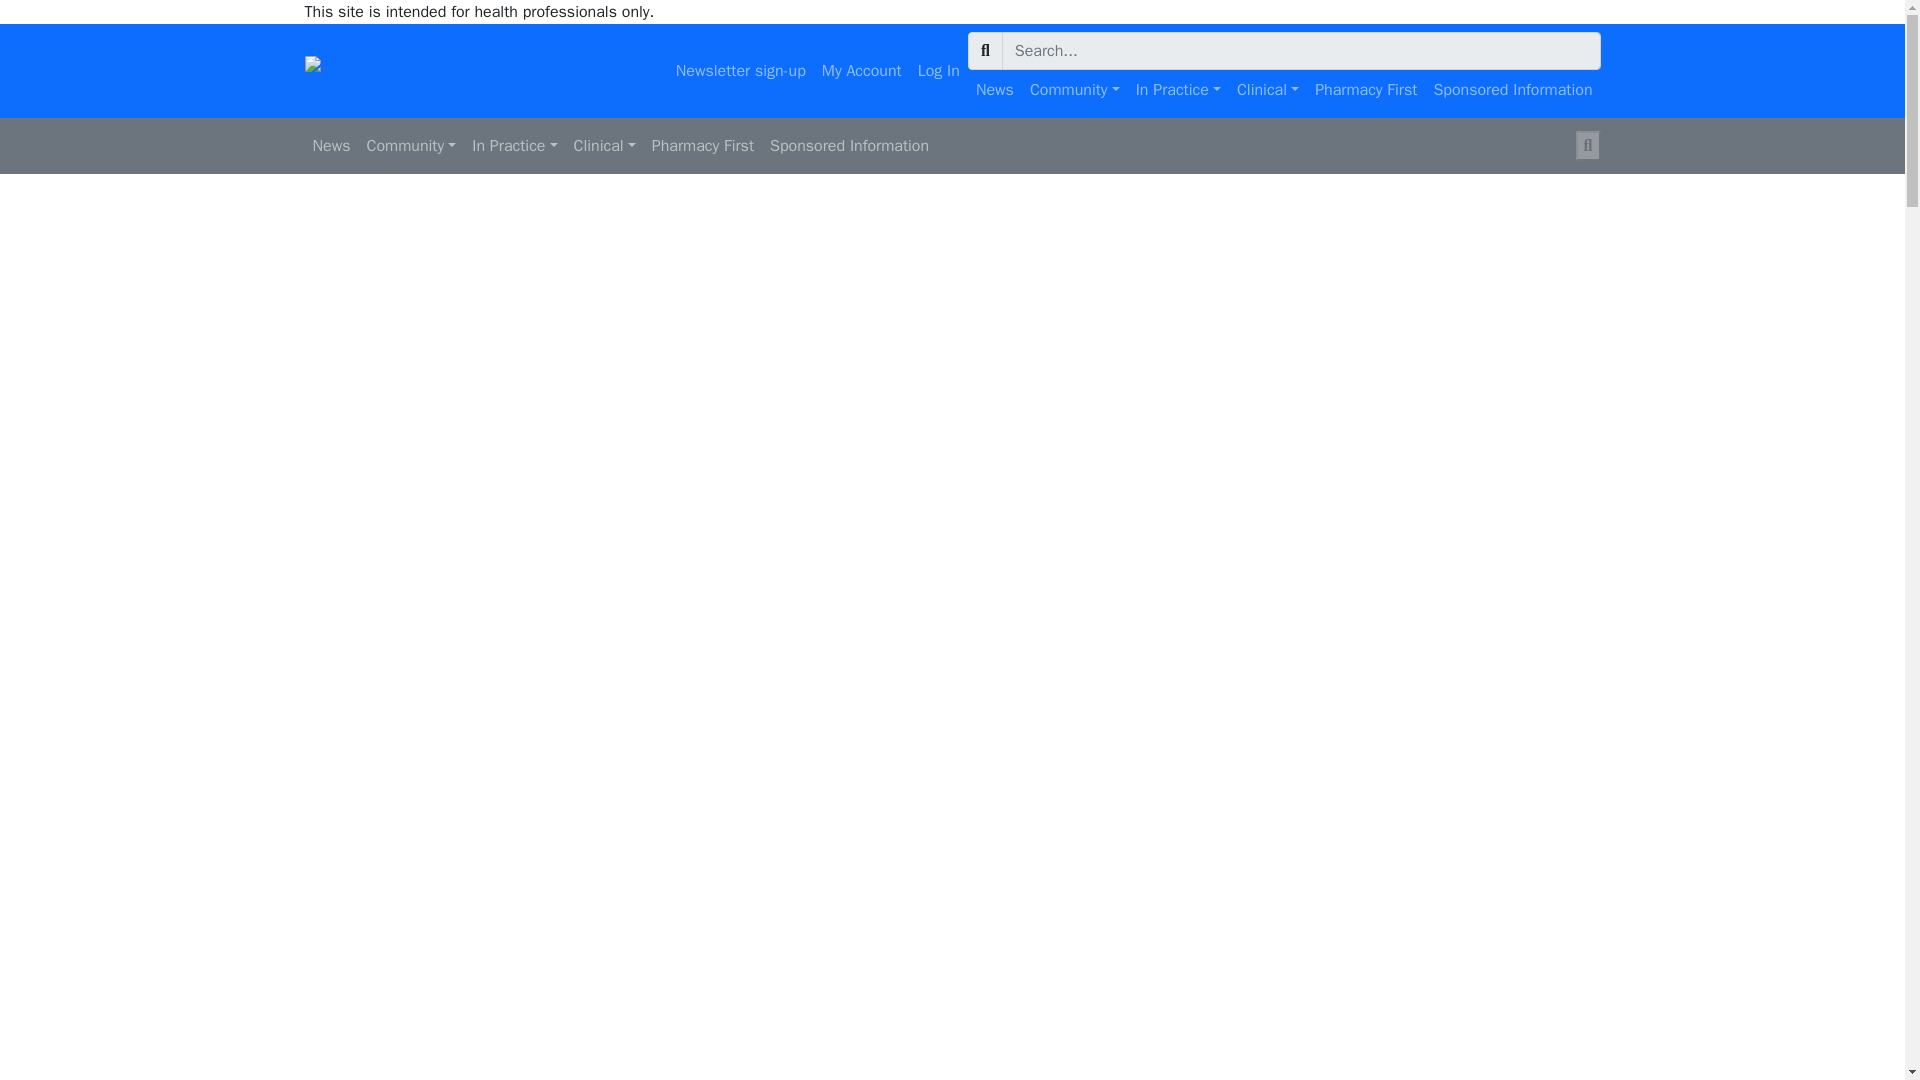 The height and width of the screenshot is (1080, 1920). I want to click on News, so click(994, 90).